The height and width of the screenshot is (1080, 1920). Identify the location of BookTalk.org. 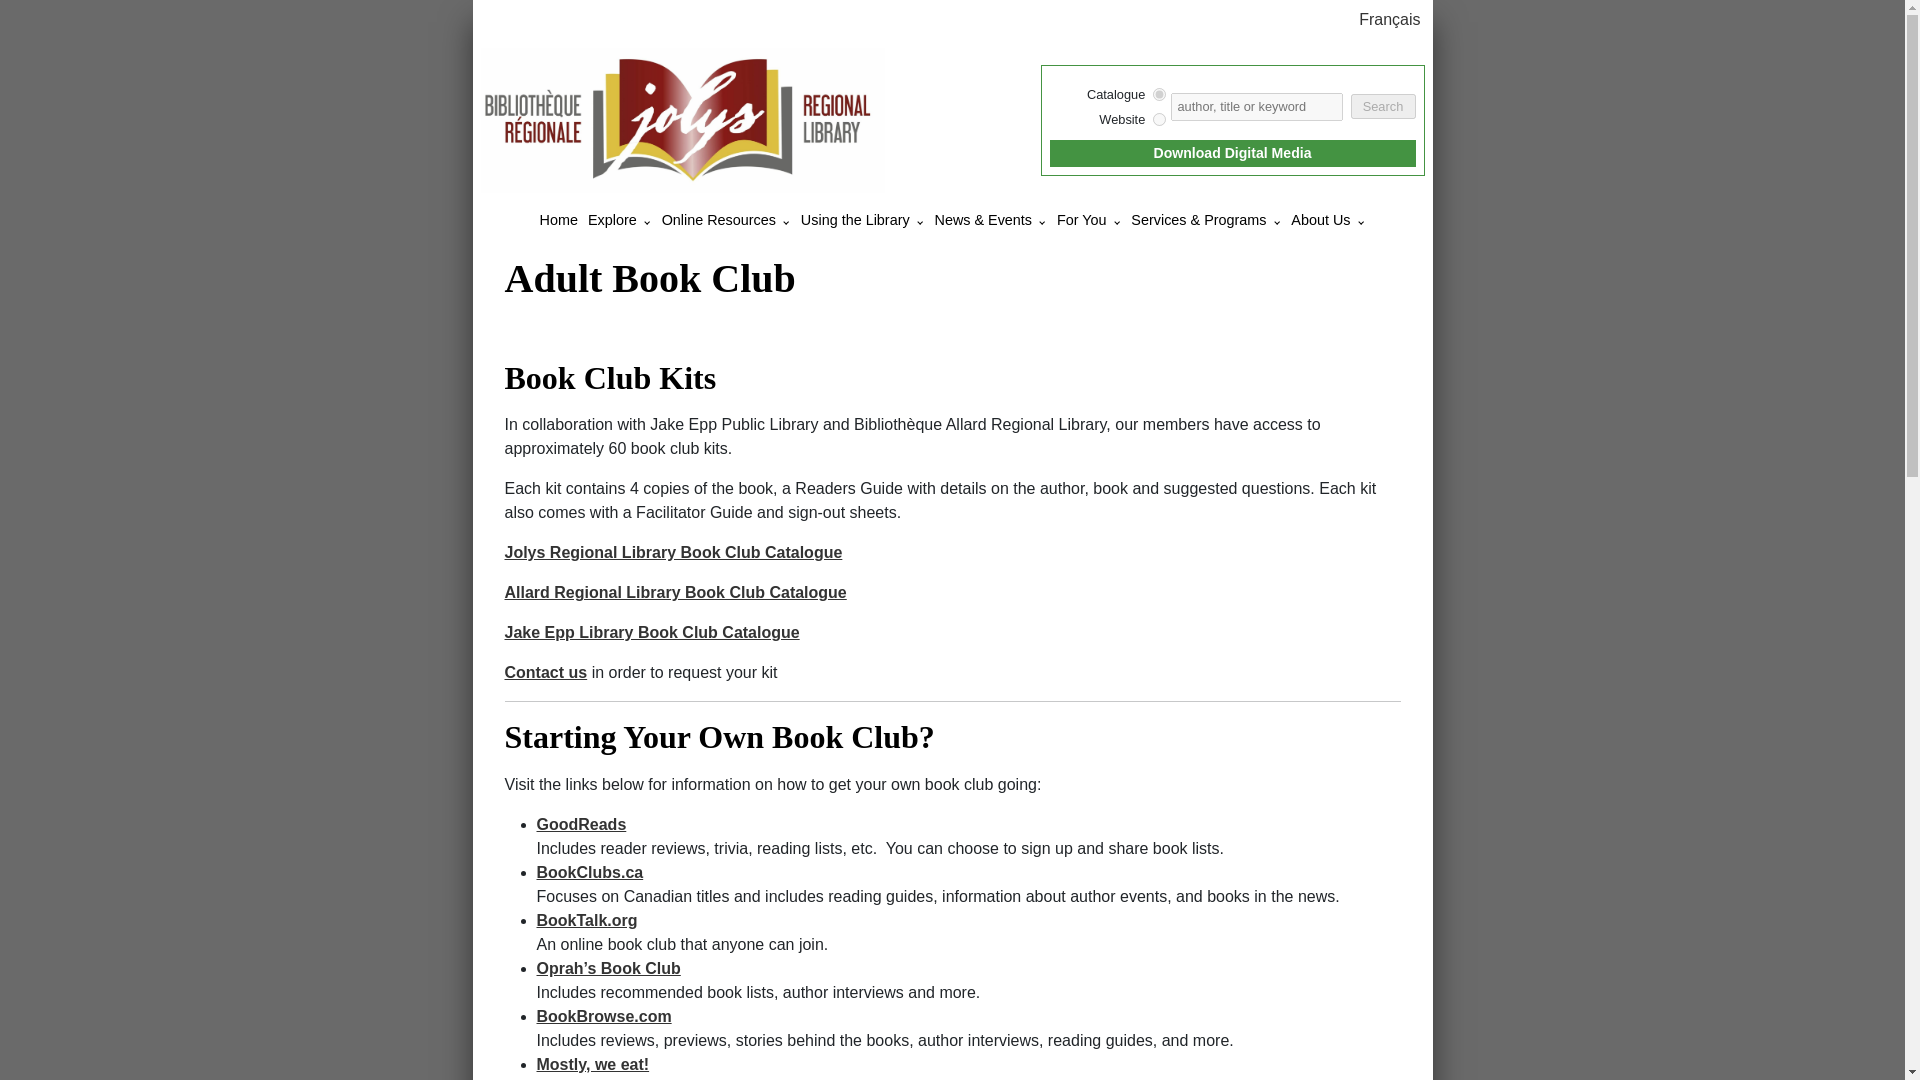
(586, 920).